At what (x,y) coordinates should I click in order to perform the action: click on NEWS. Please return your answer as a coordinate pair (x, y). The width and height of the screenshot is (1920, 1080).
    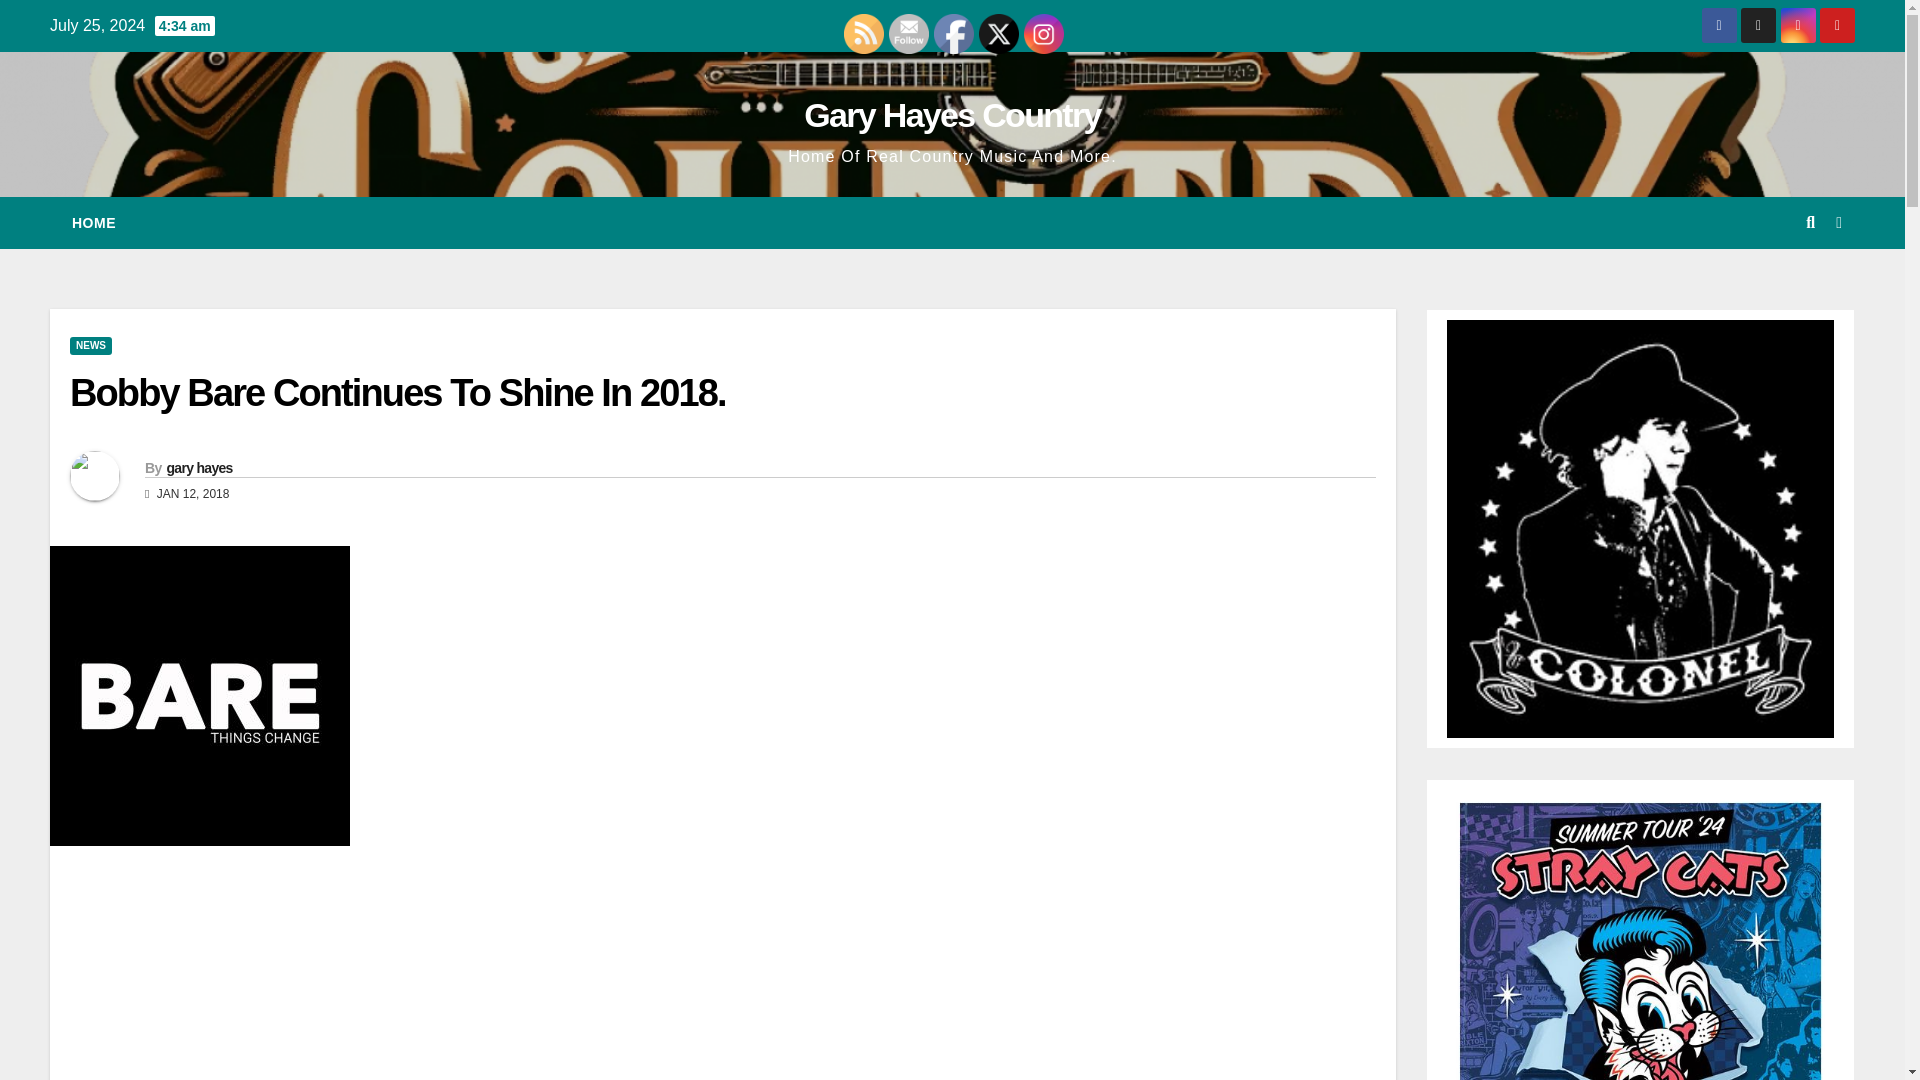
    Looking at the image, I should click on (90, 346).